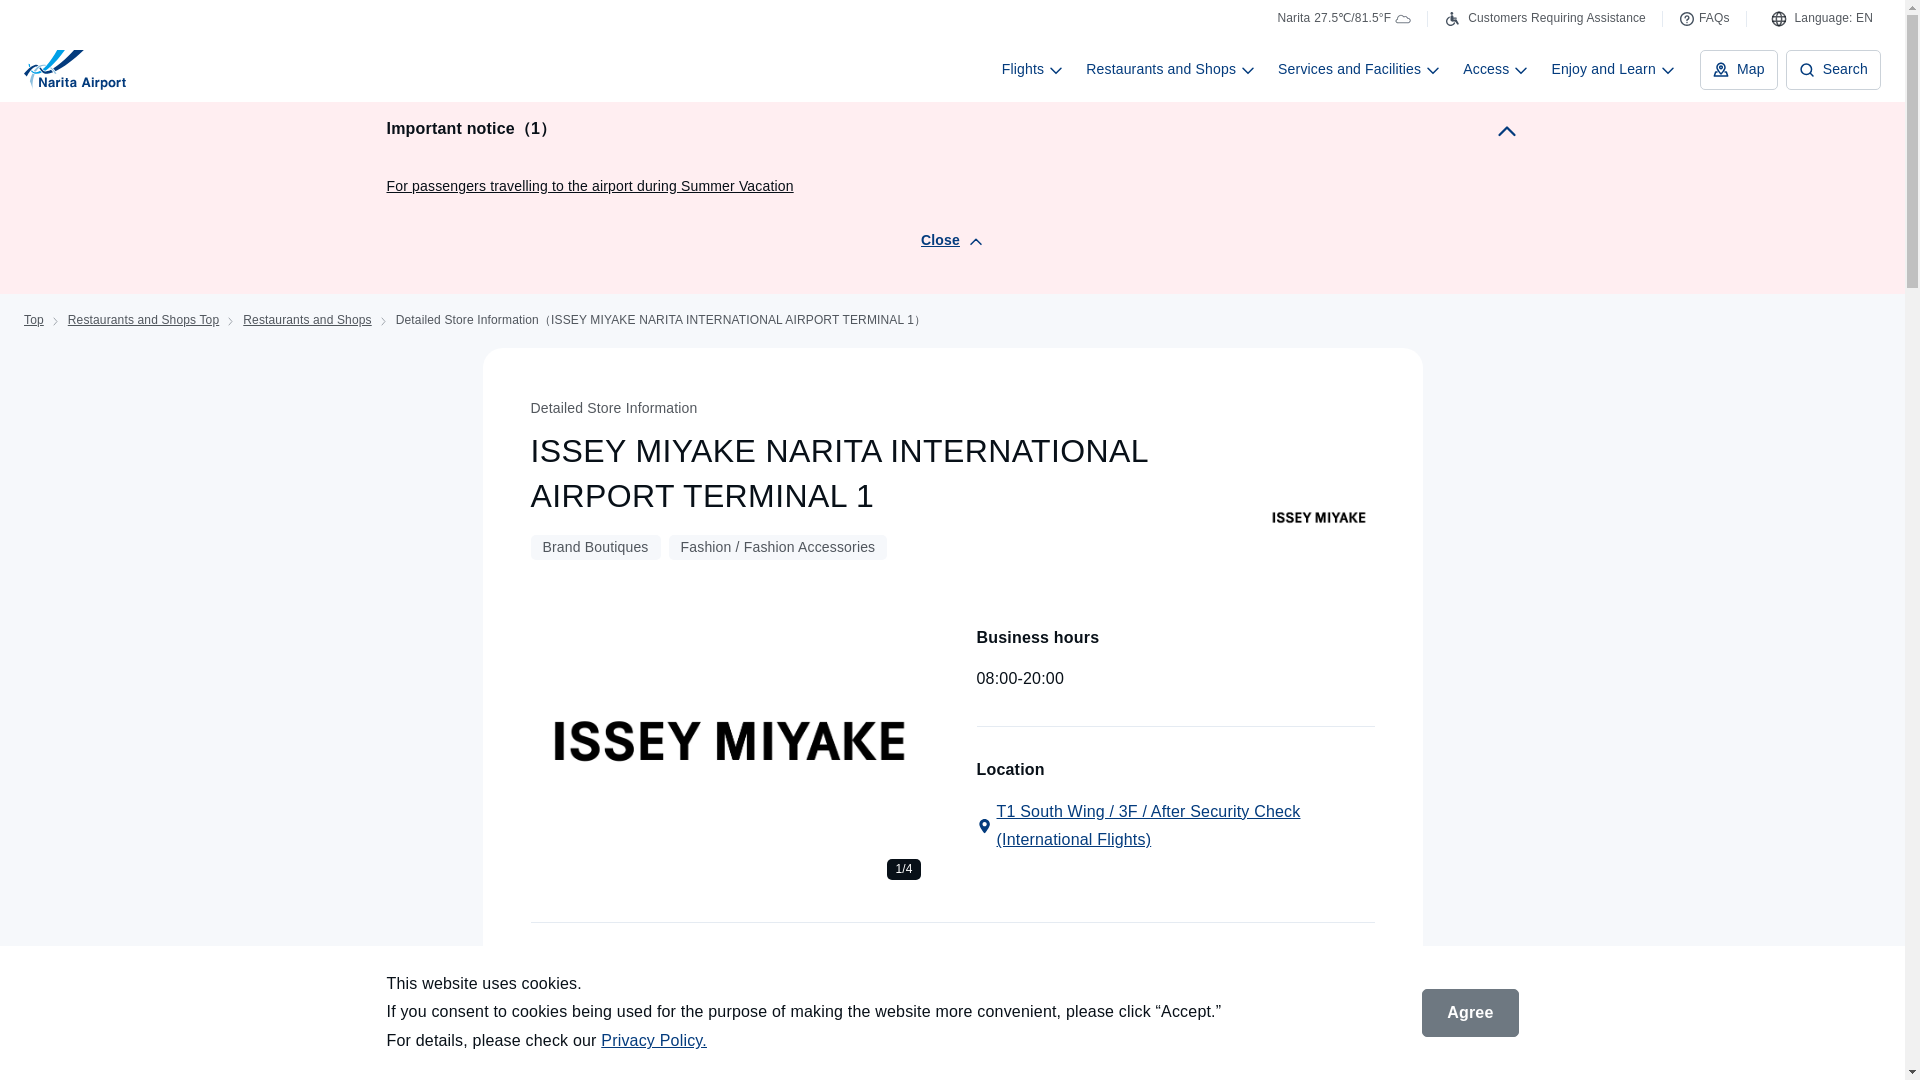 The image size is (1920, 1080). Describe the element at coordinates (1170, 69) in the screenshot. I see `Restaurants and Shops` at that location.